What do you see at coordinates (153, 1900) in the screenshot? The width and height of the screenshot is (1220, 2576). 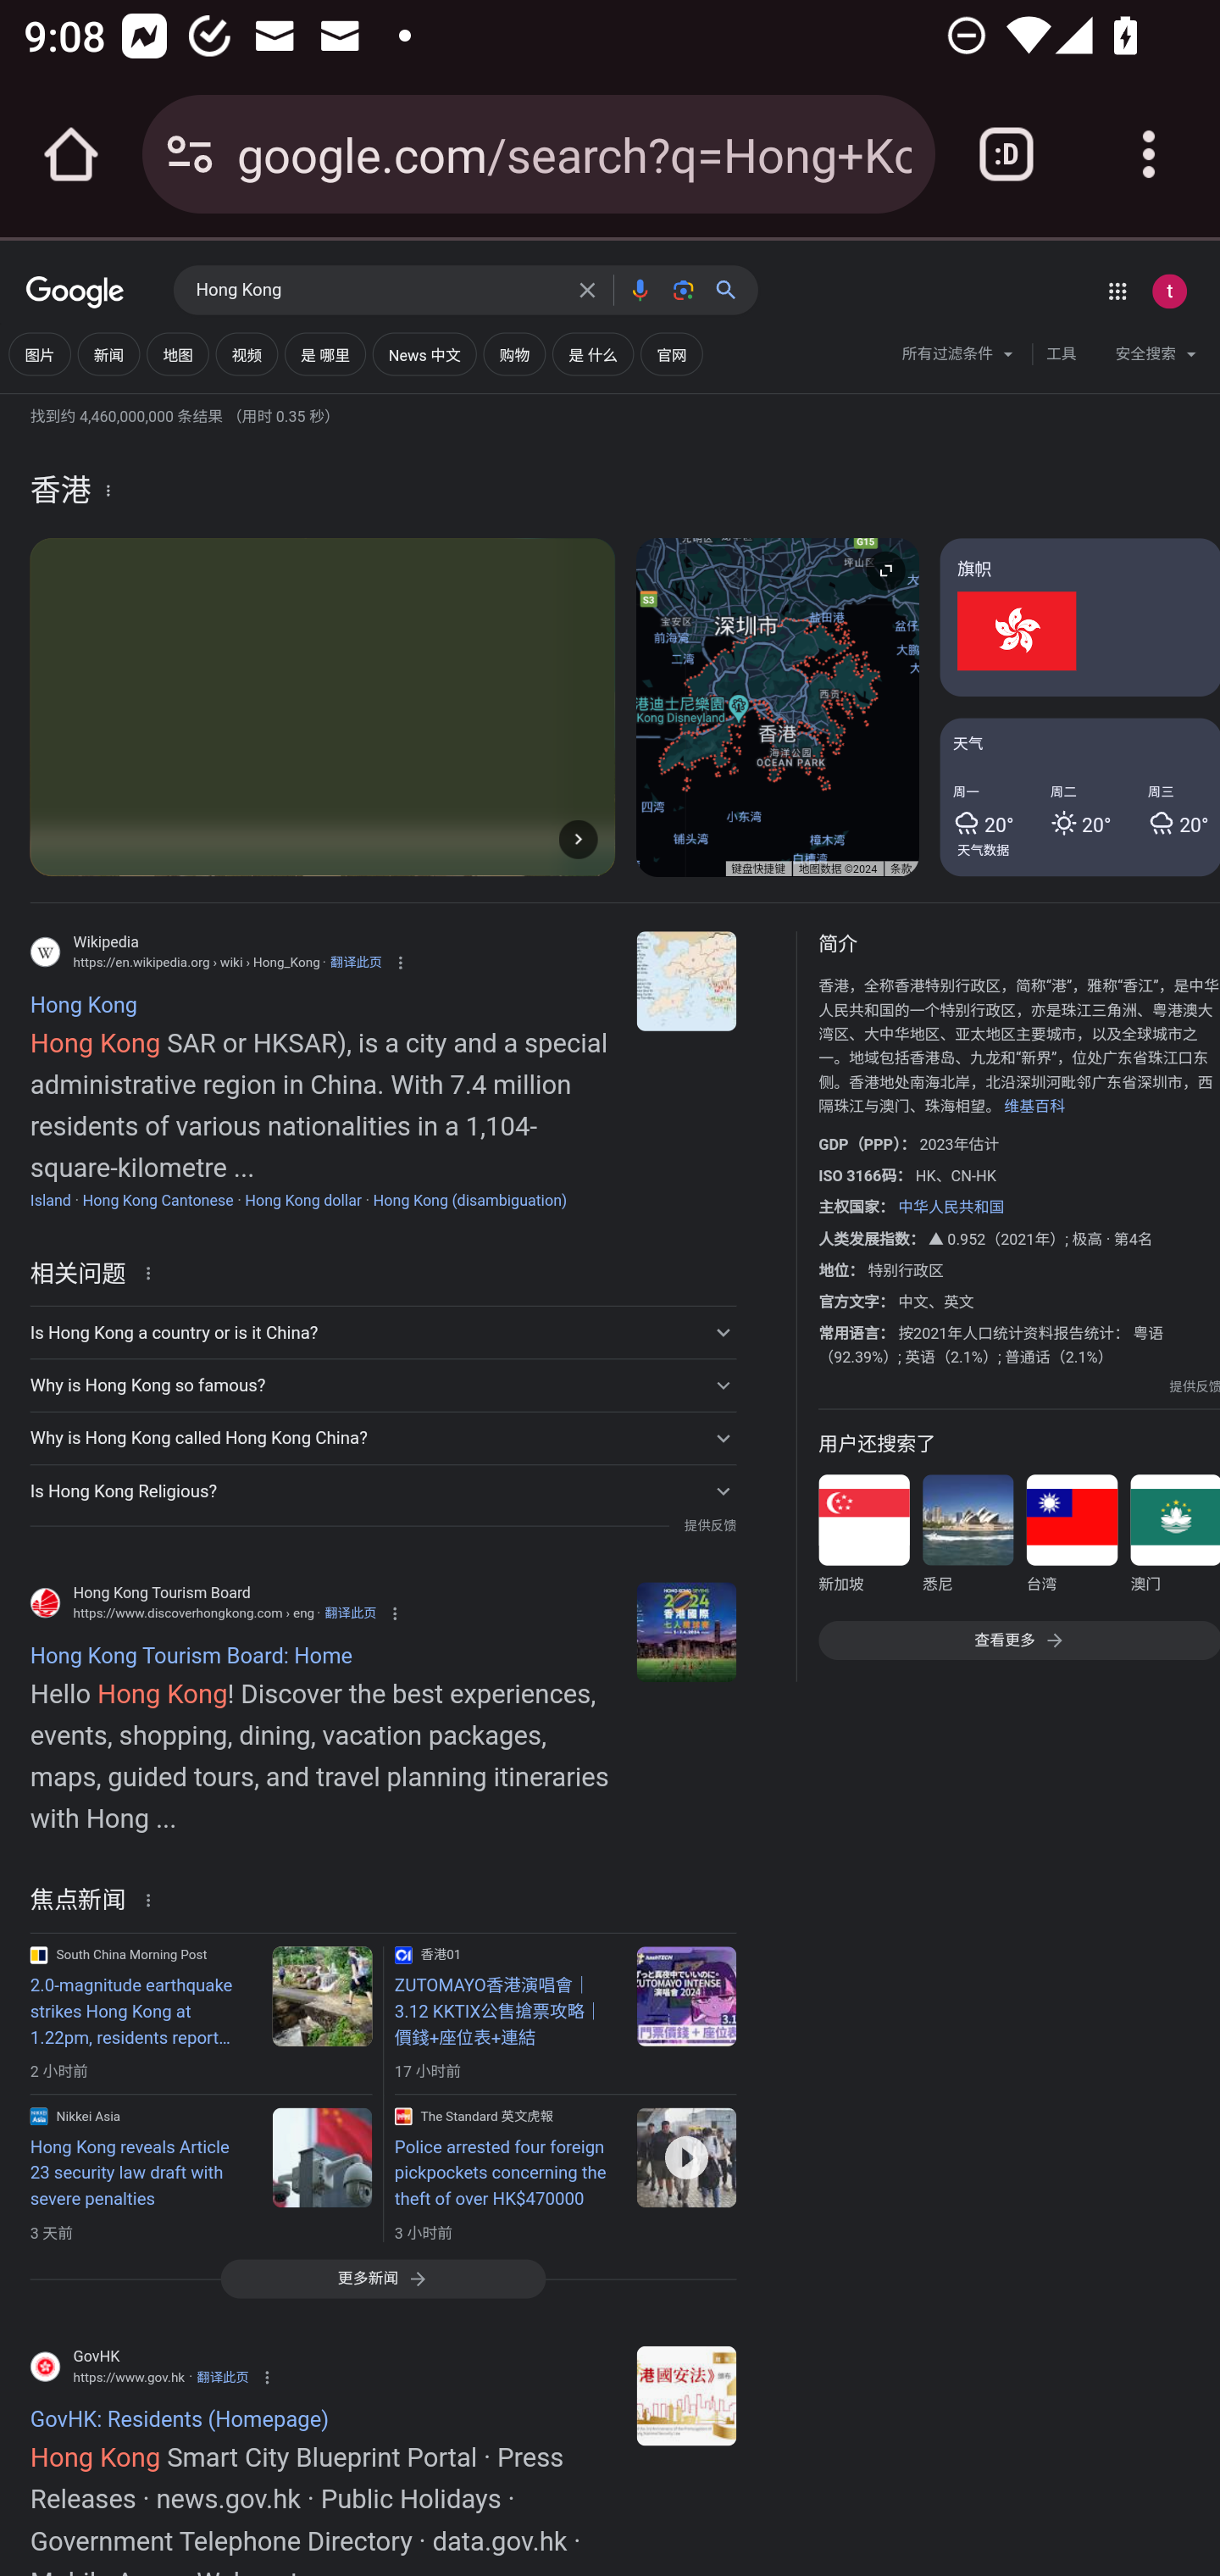 I see `关于这条结果的详细信息` at bounding box center [153, 1900].